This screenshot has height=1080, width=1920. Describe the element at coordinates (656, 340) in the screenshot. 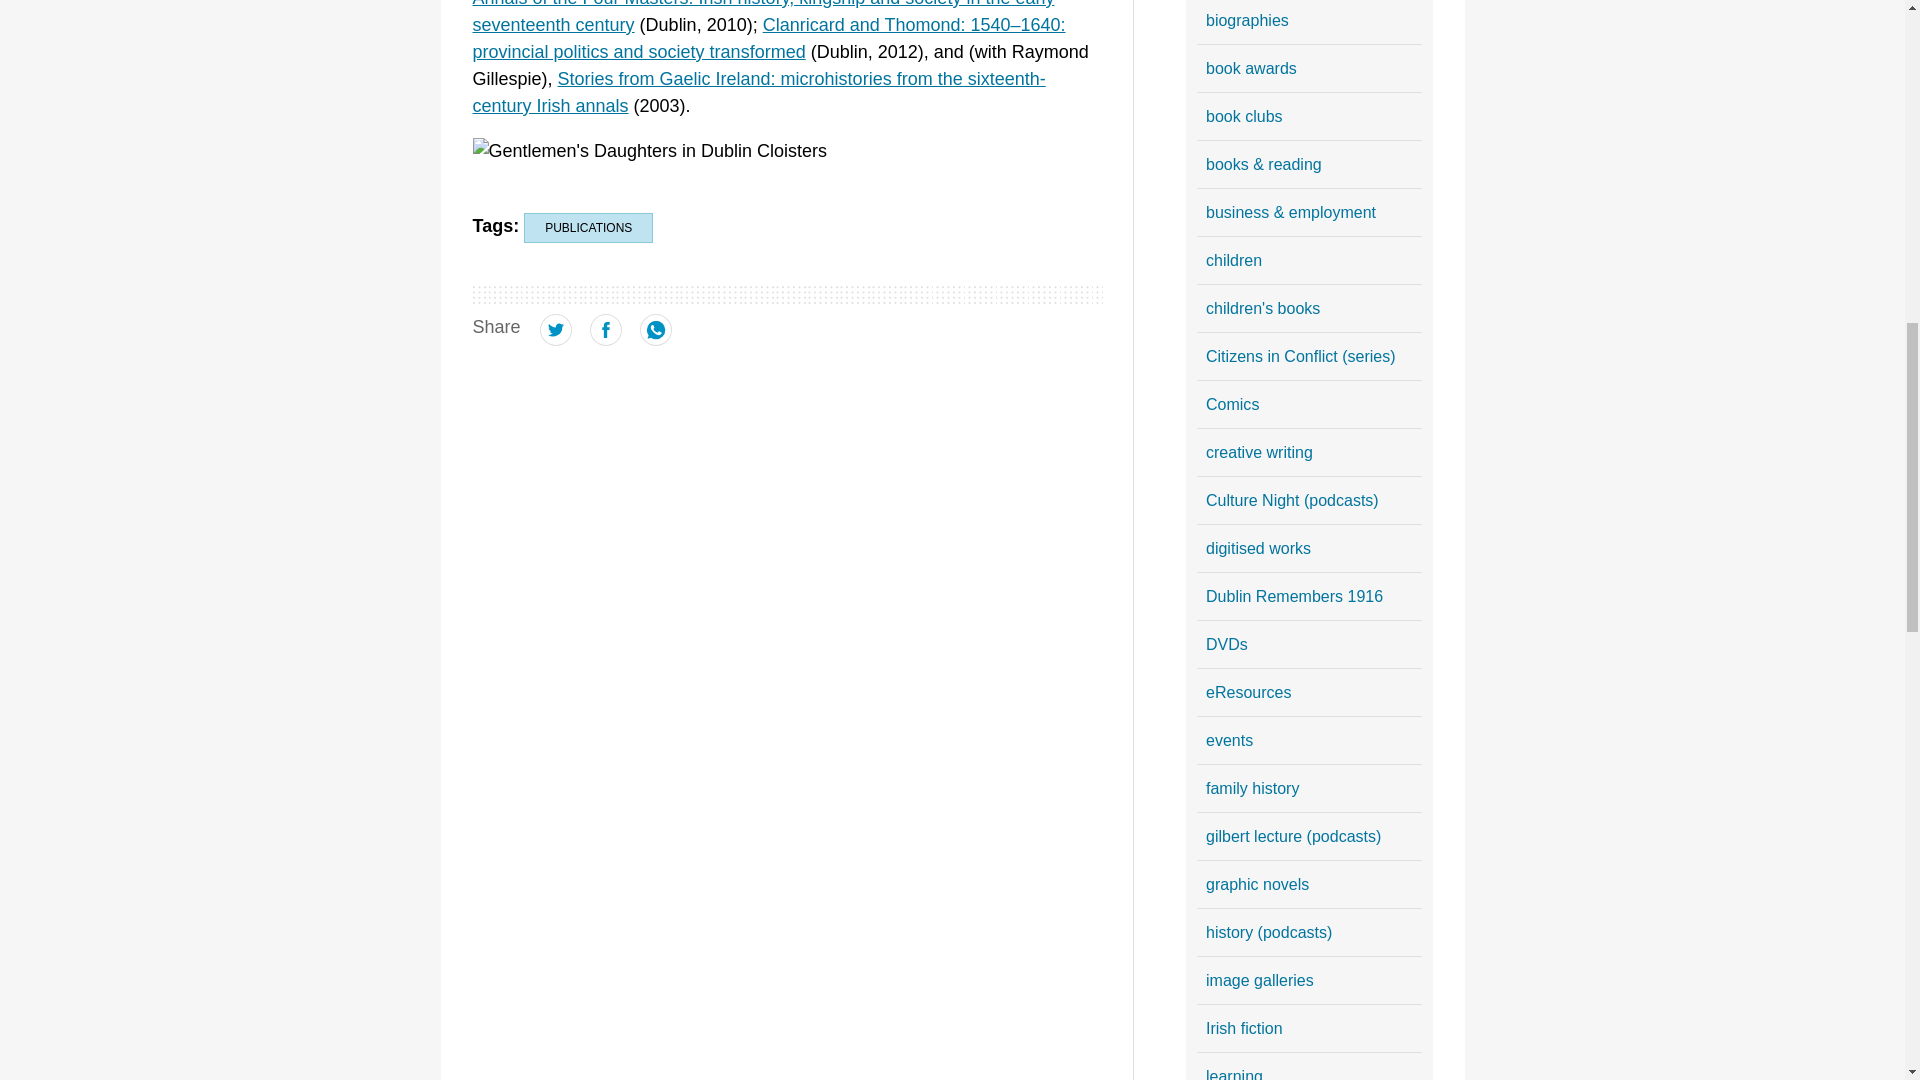

I see `Share via WhatsApp` at that location.